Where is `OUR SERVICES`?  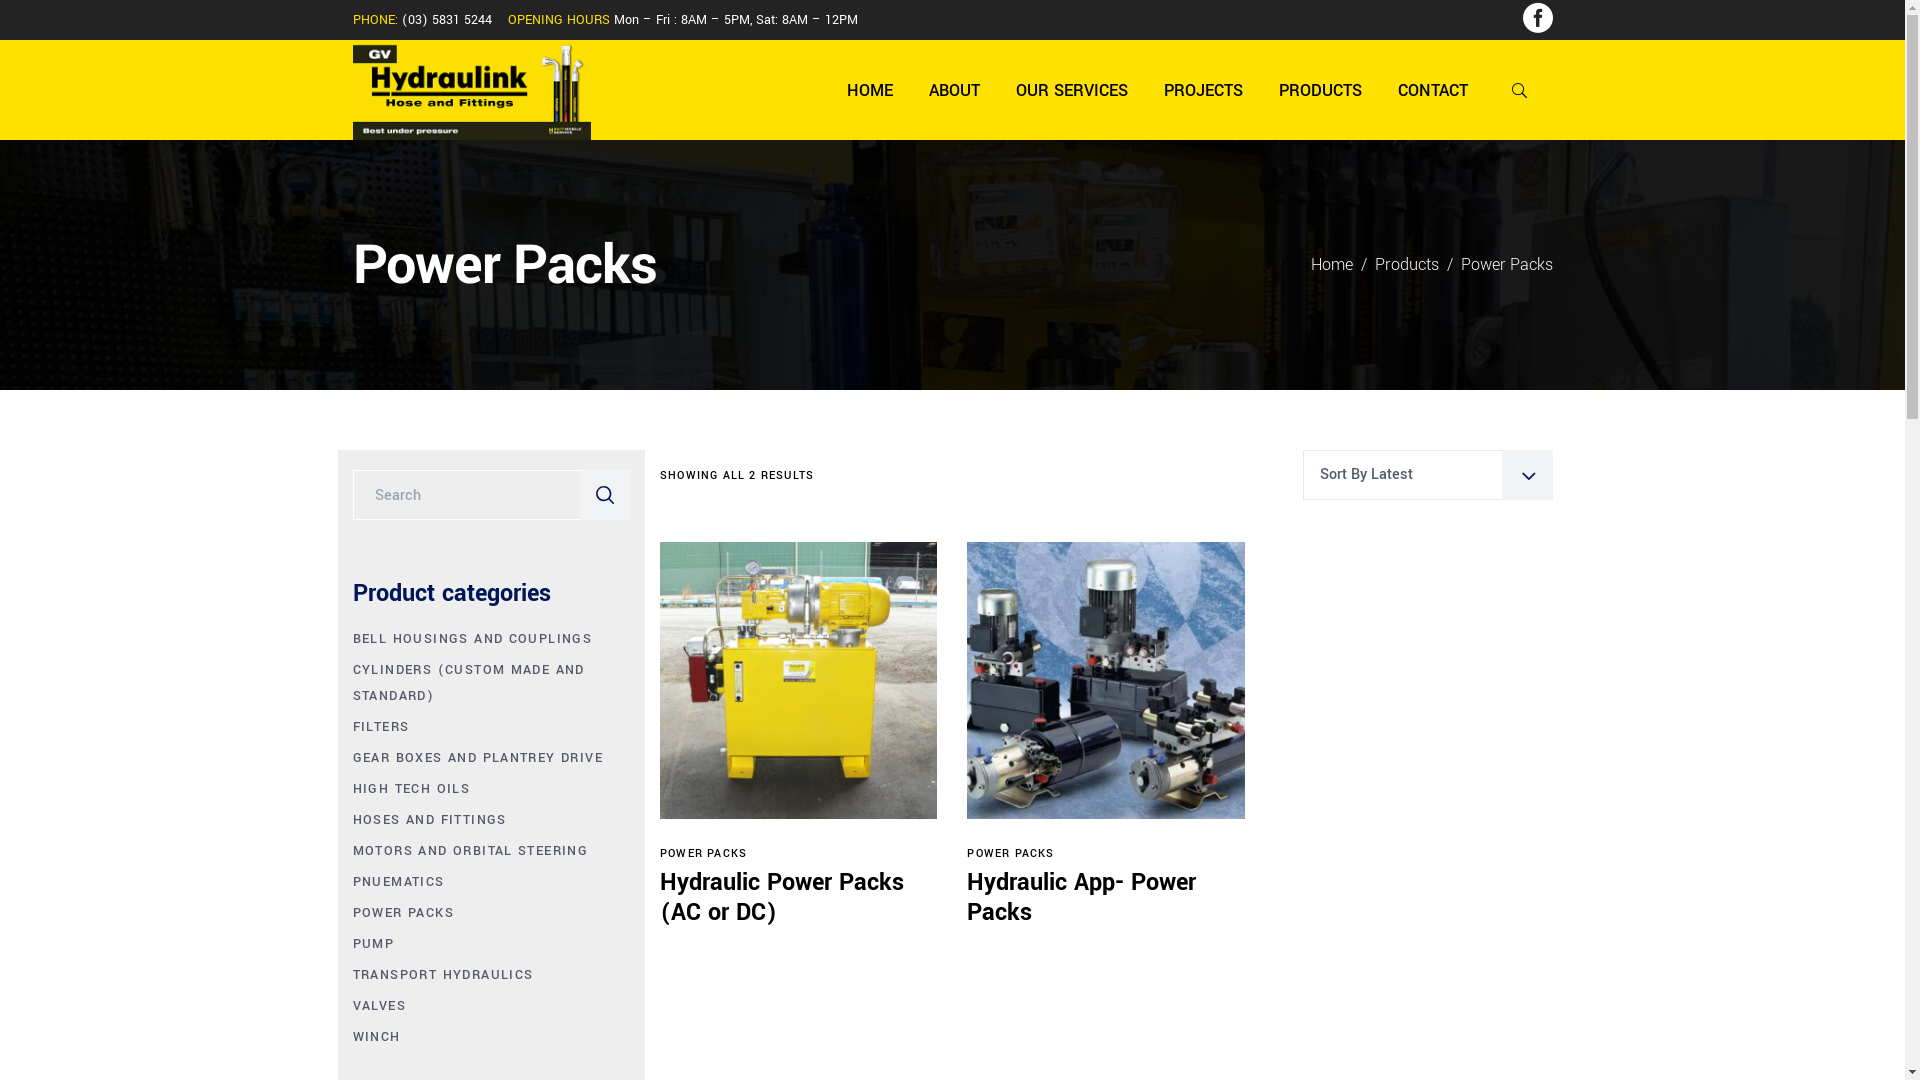 OUR SERVICES is located at coordinates (1072, 89).